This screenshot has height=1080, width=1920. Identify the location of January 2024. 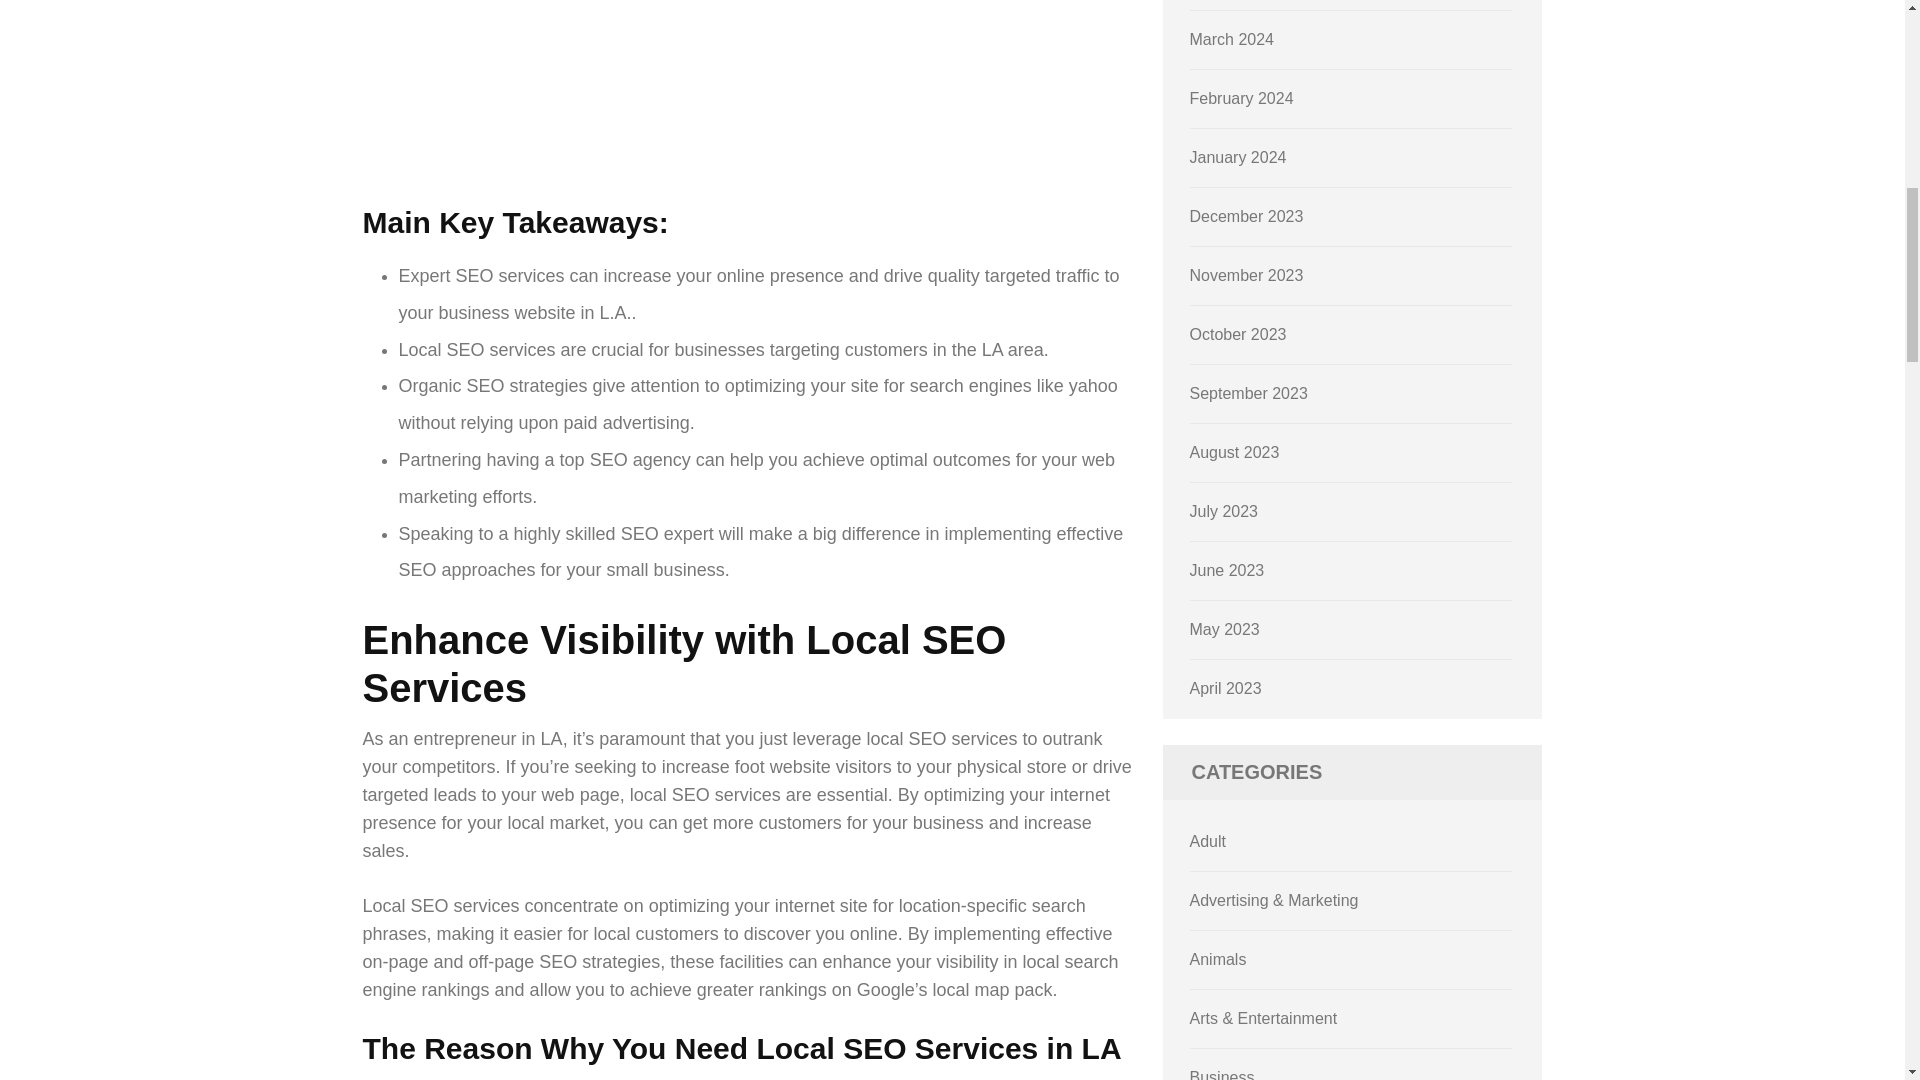
(1238, 158).